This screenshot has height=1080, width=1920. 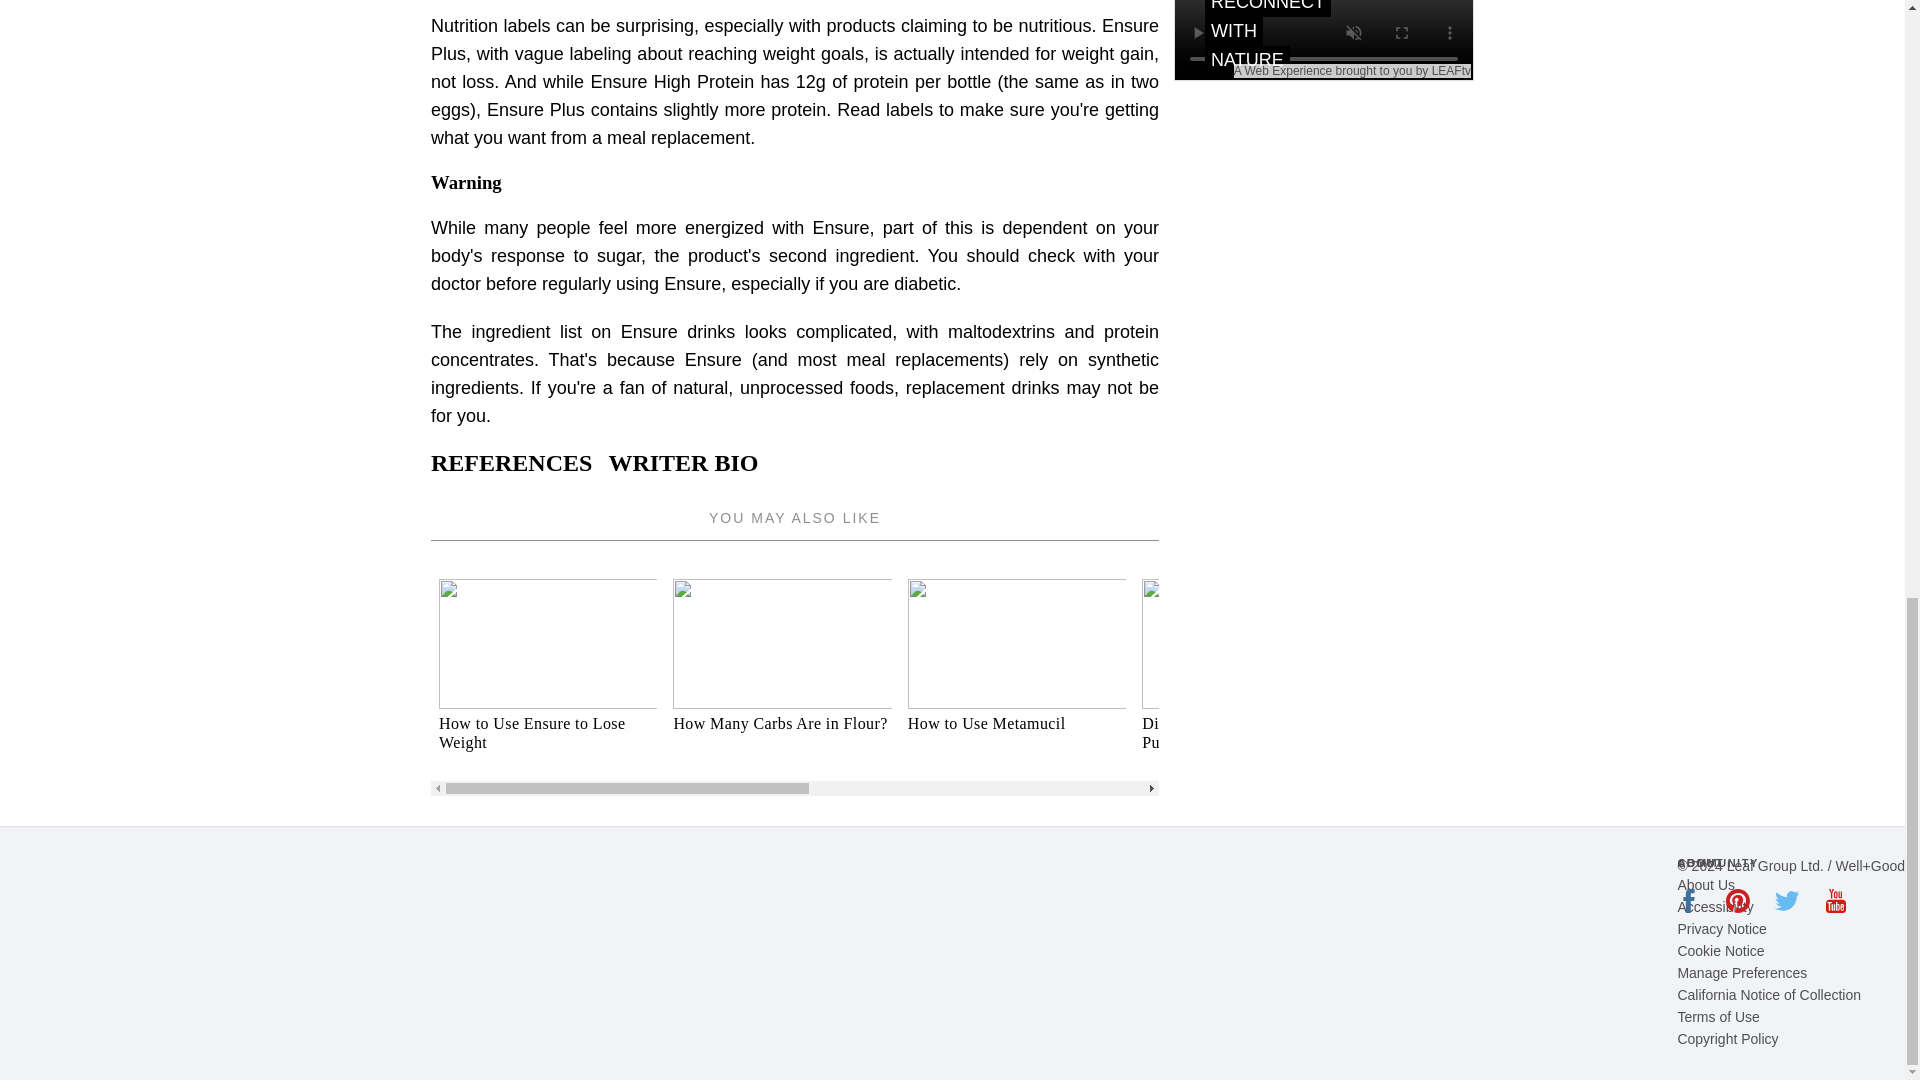 I want to click on How to Use Ensure to Lose Weight, so click(x=548, y=678).